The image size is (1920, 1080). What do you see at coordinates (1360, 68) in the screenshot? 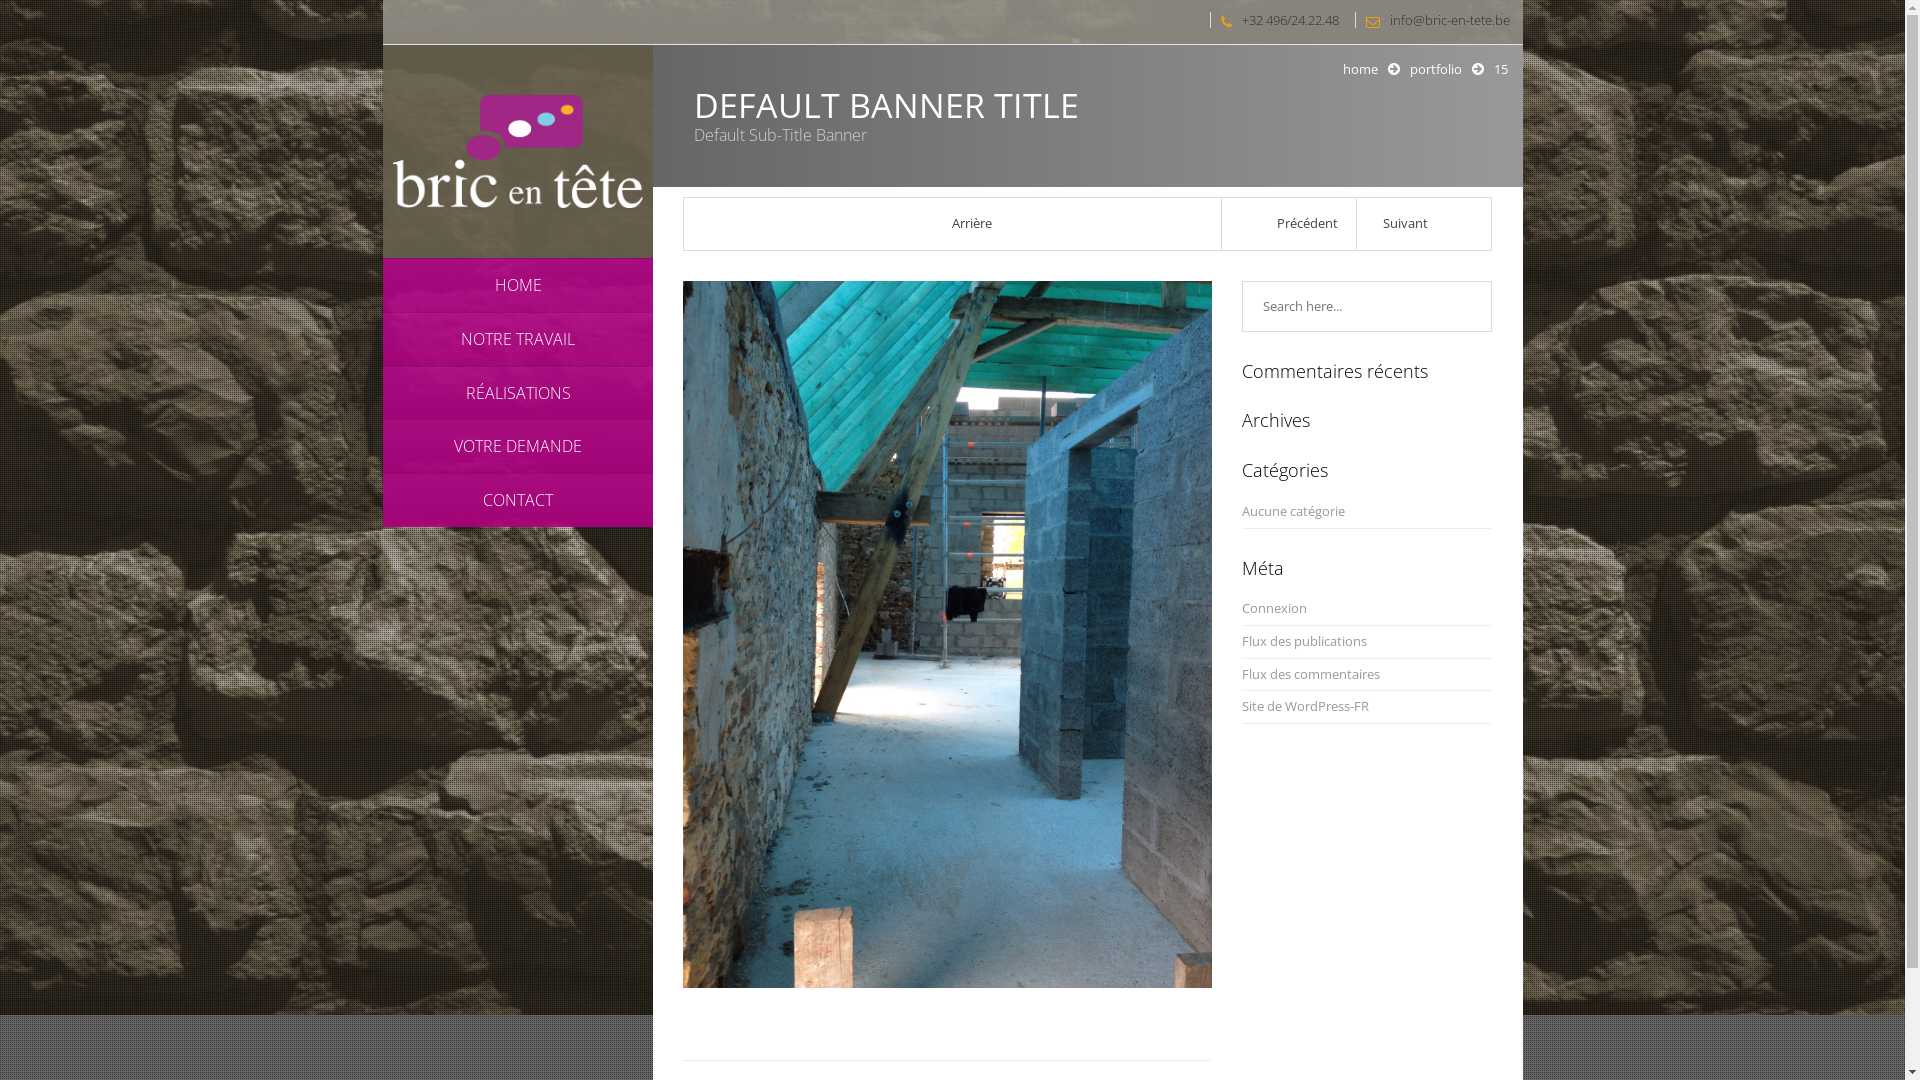
I see `home` at bounding box center [1360, 68].